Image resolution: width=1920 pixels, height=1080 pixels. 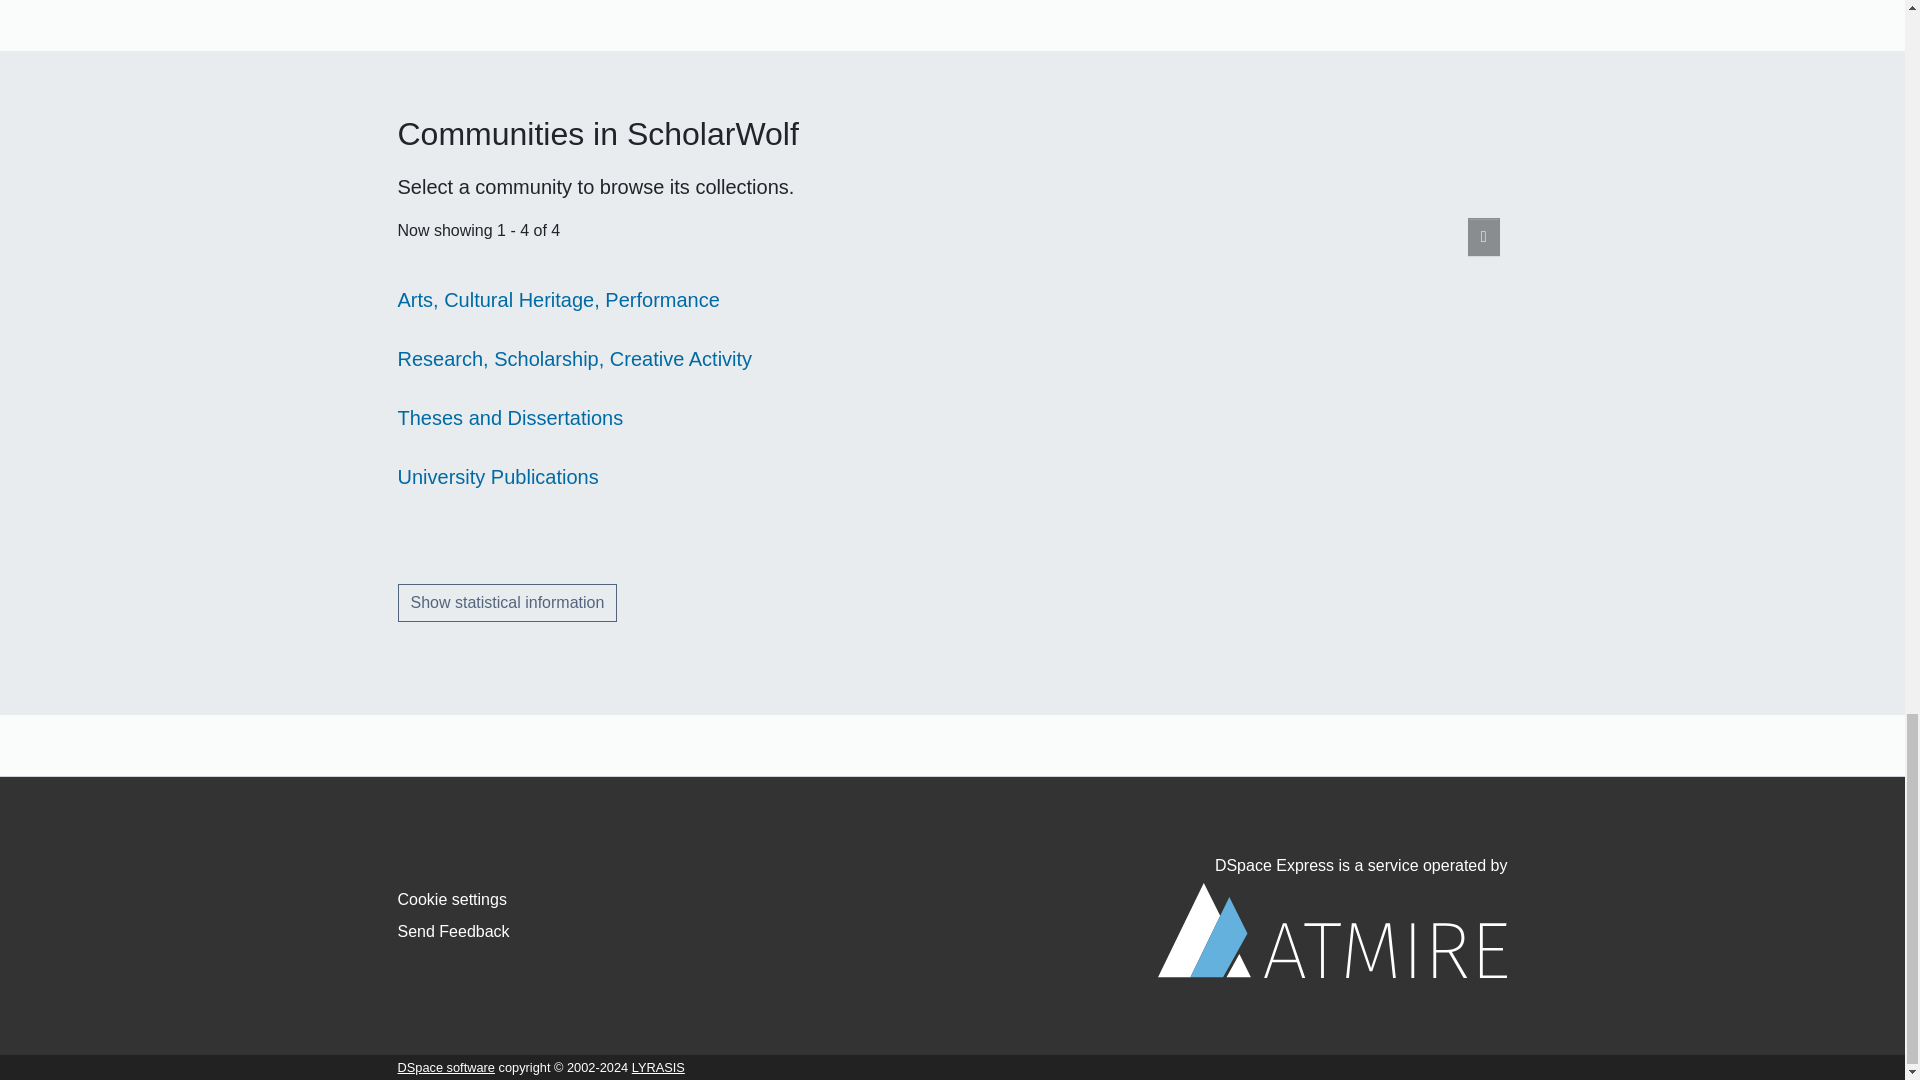 What do you see at coordinates (508, 603) in the screenshot?
I see `Show statistical information` at bounding box center [508, 603].